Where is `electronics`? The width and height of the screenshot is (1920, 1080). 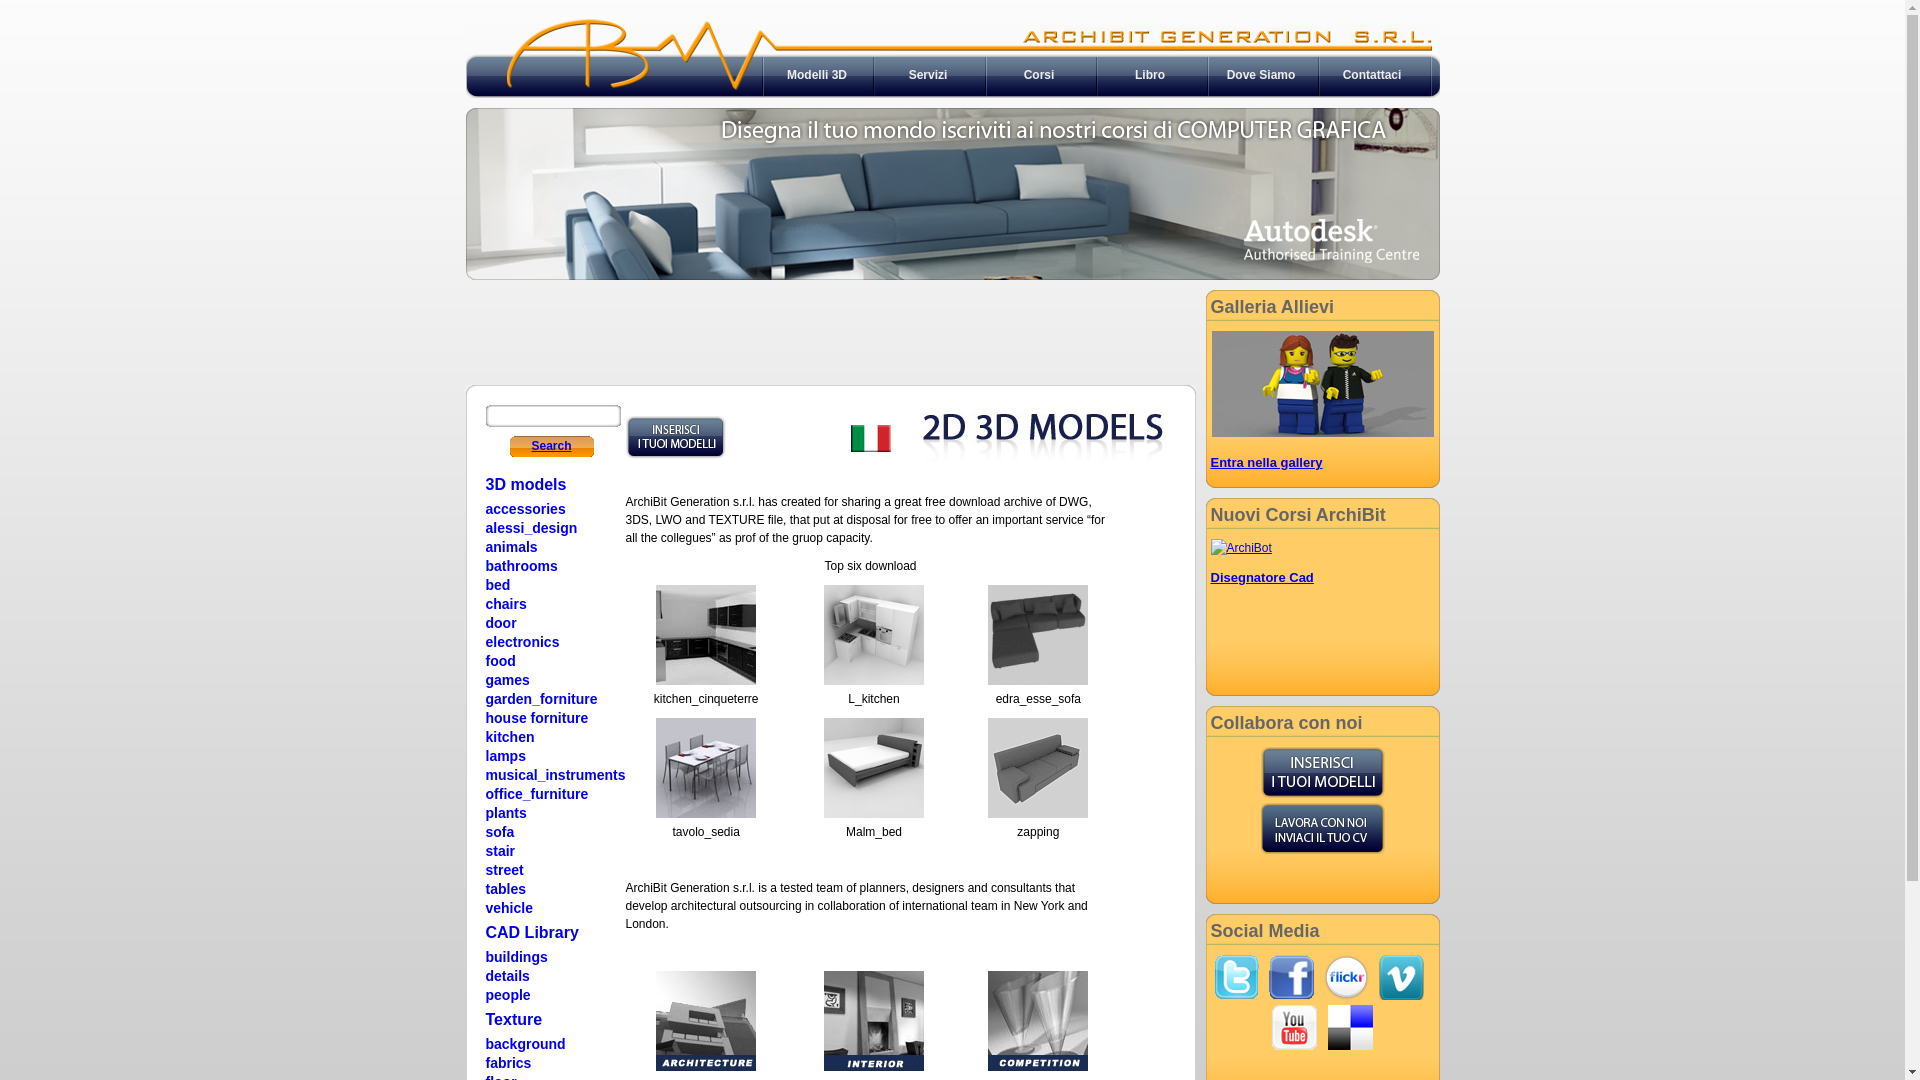
electronics is located at coordinates (523, 642).